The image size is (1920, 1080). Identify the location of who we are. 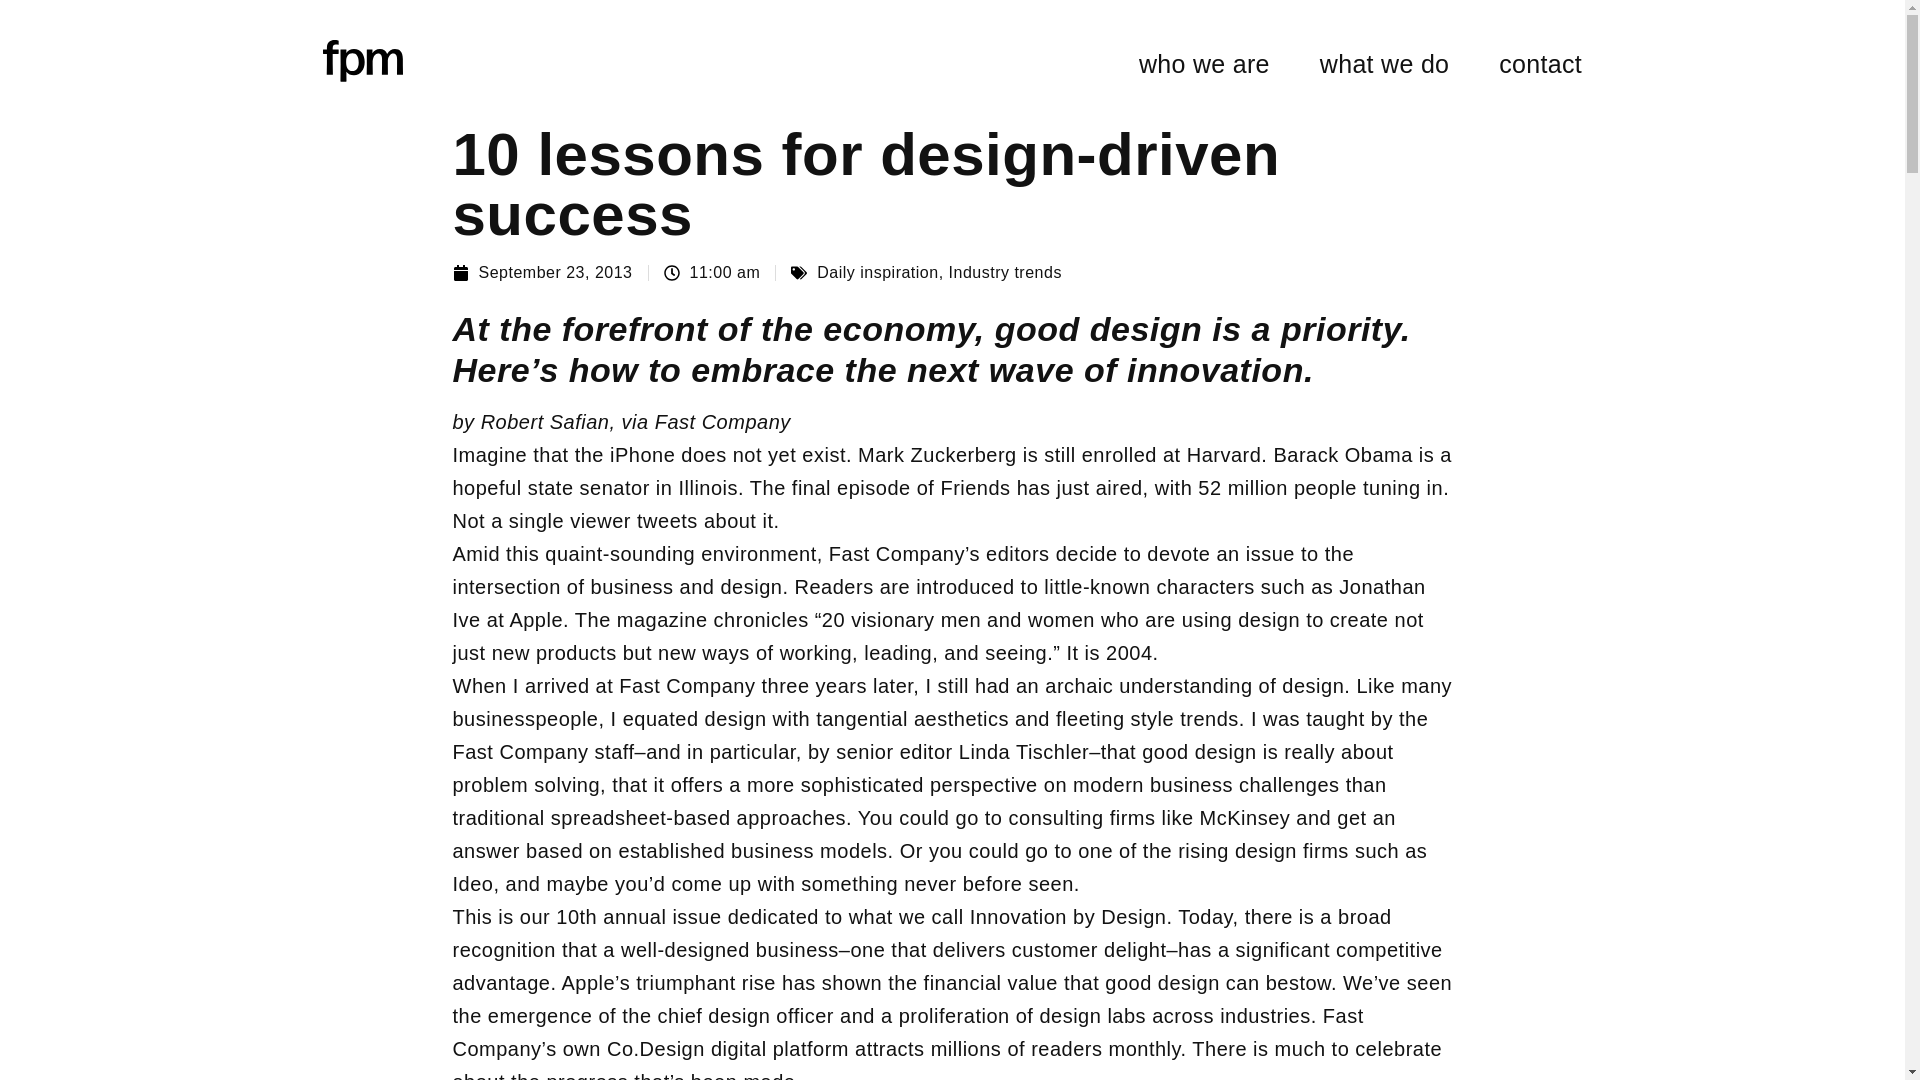
(1204, 64).